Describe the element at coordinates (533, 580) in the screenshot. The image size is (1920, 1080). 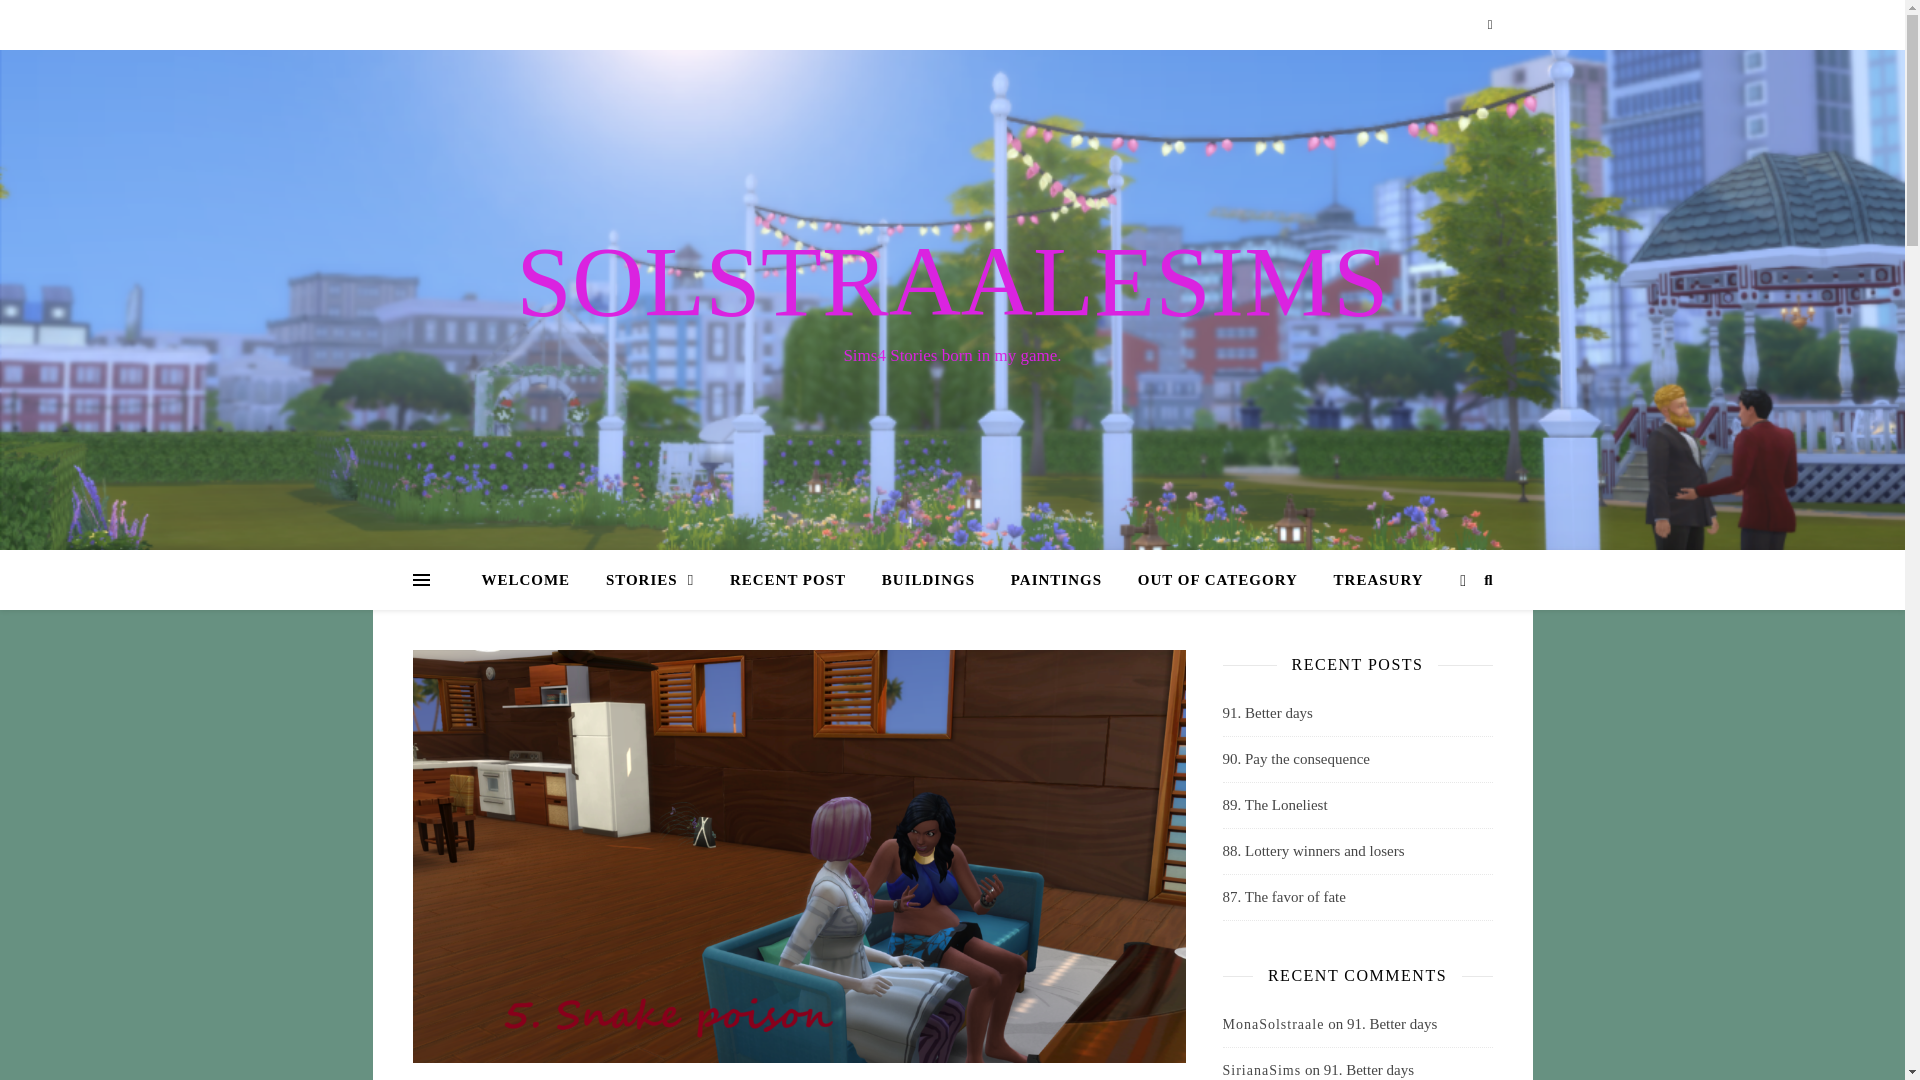
I see `WELCOME` at that location.